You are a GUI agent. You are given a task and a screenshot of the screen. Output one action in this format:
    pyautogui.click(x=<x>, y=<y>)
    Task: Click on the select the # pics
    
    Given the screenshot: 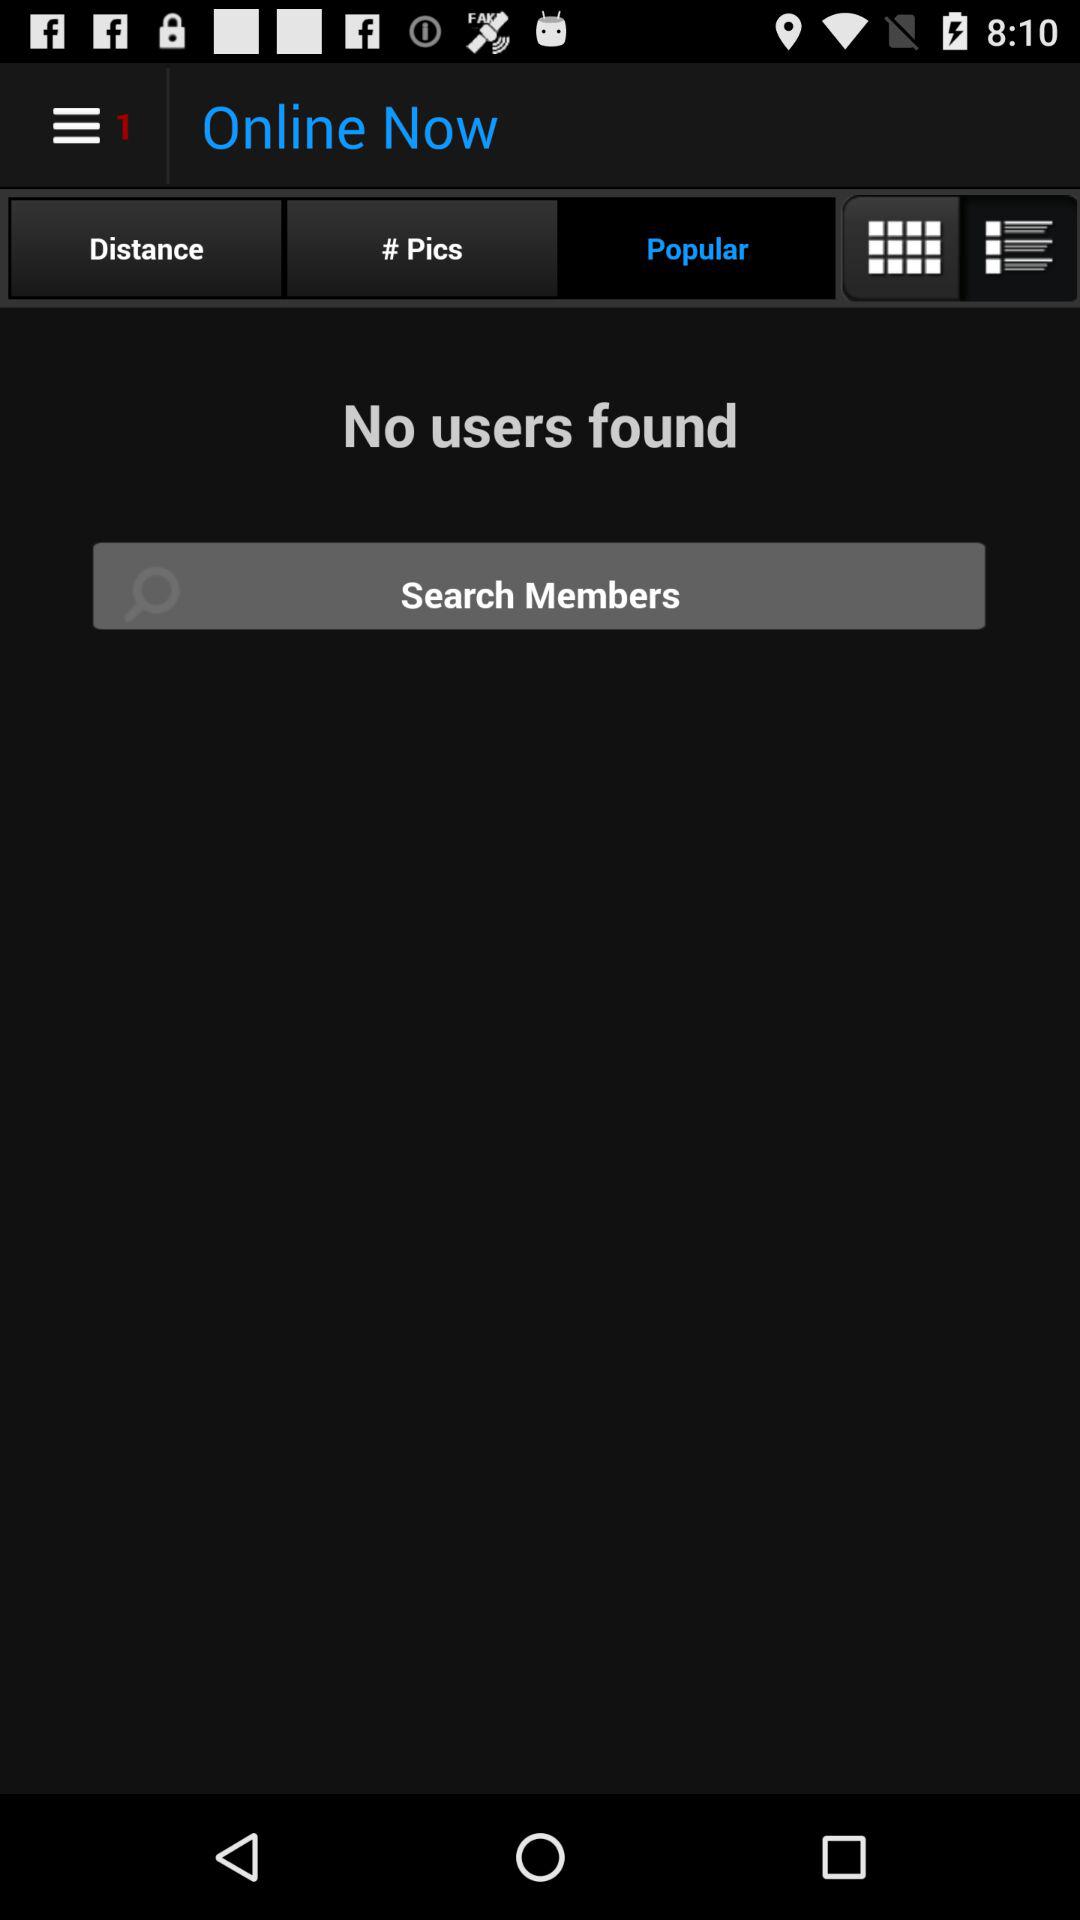 What is the action you would take?
    pyautogui.click(x=422, y=248)
    